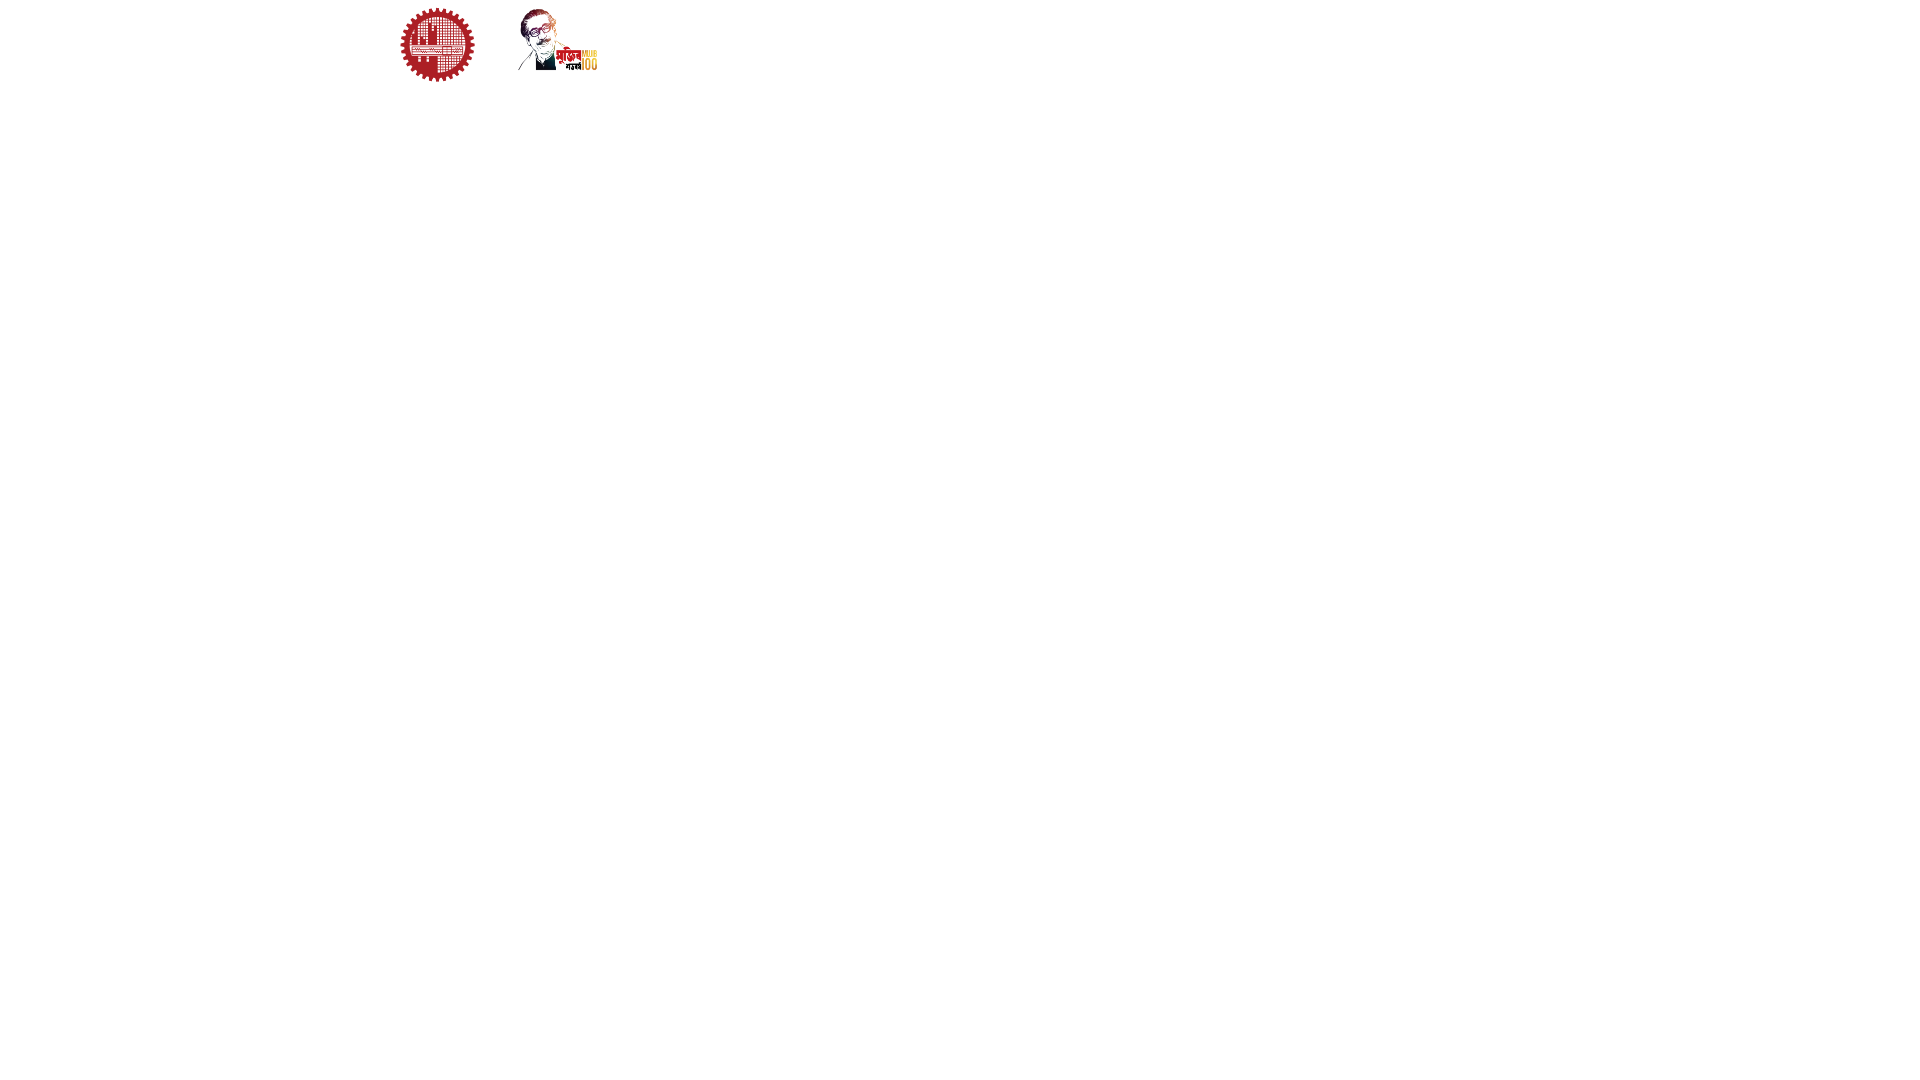 Image resolution: width=1920 pixels, height=1080 pixels. I want to click on About, so click(502, 116).